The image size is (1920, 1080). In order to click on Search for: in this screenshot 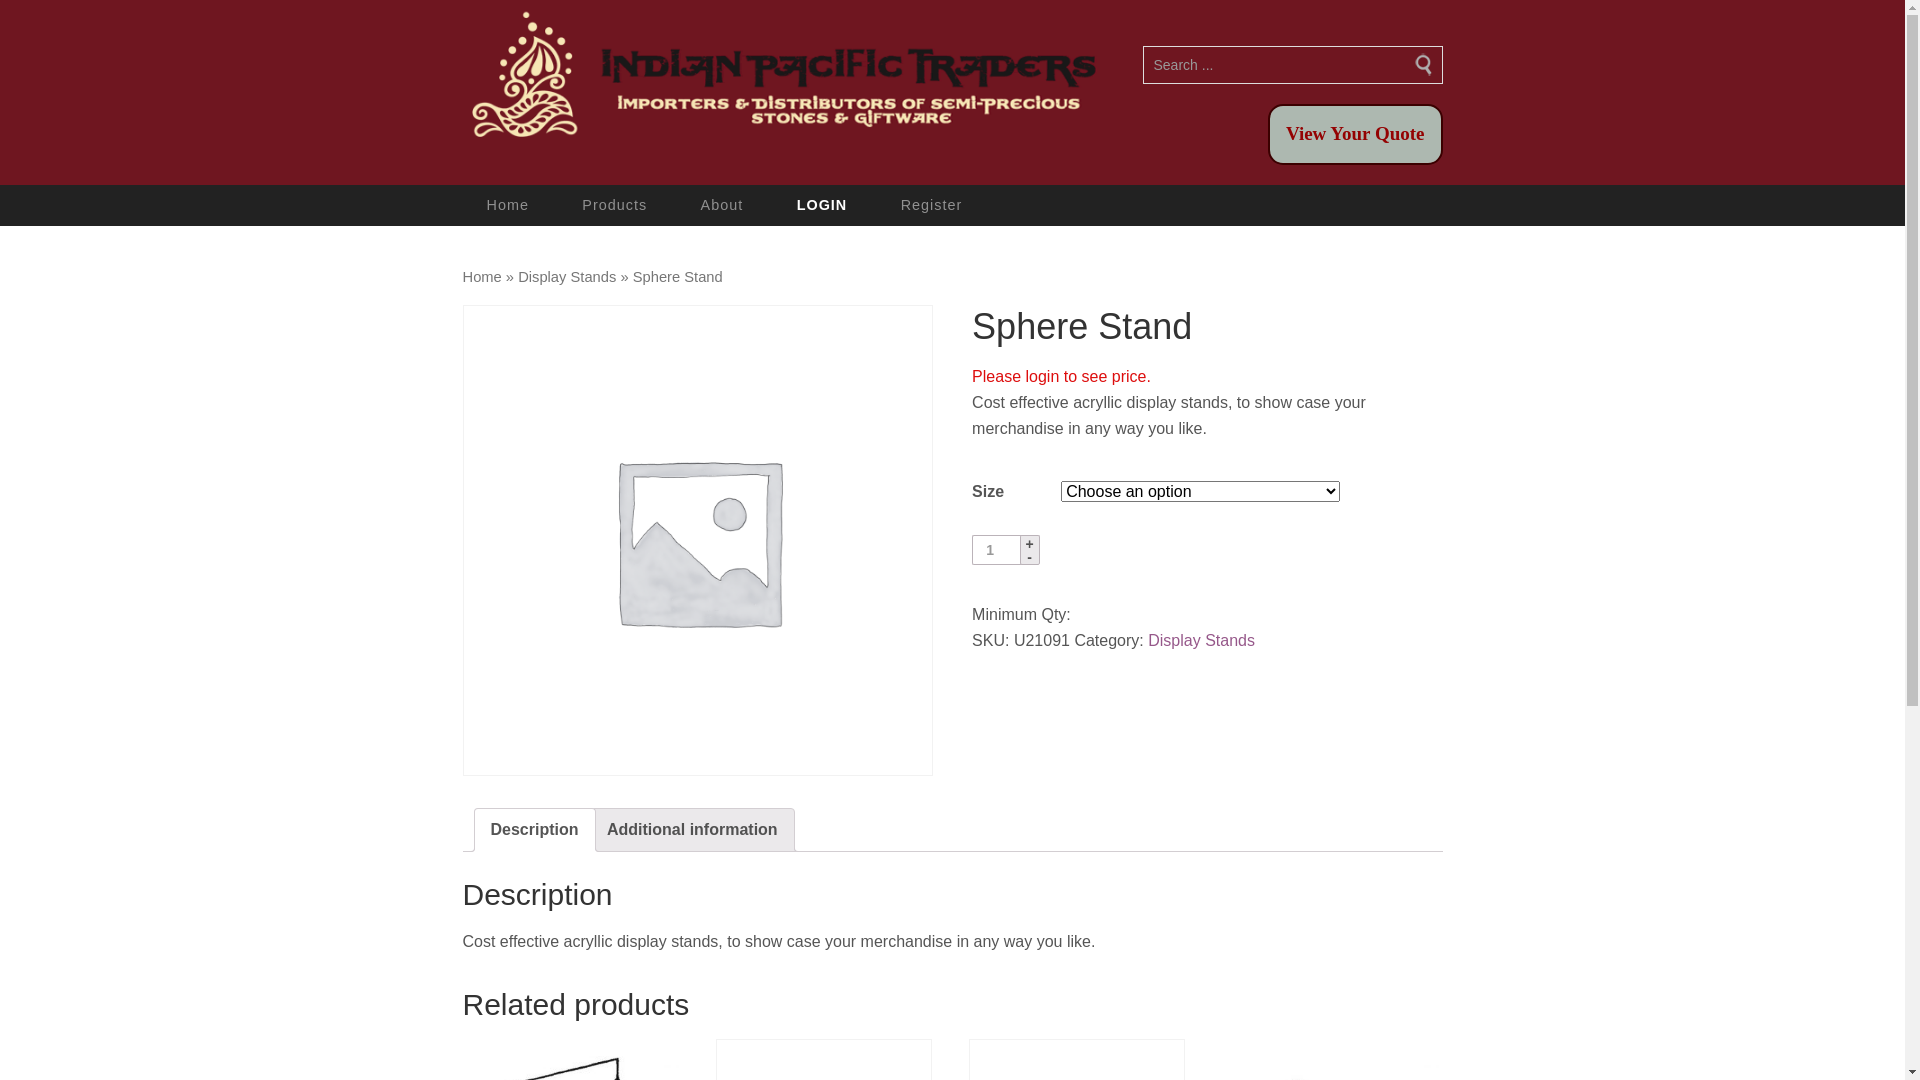, I will do `click(1292, 65)`.